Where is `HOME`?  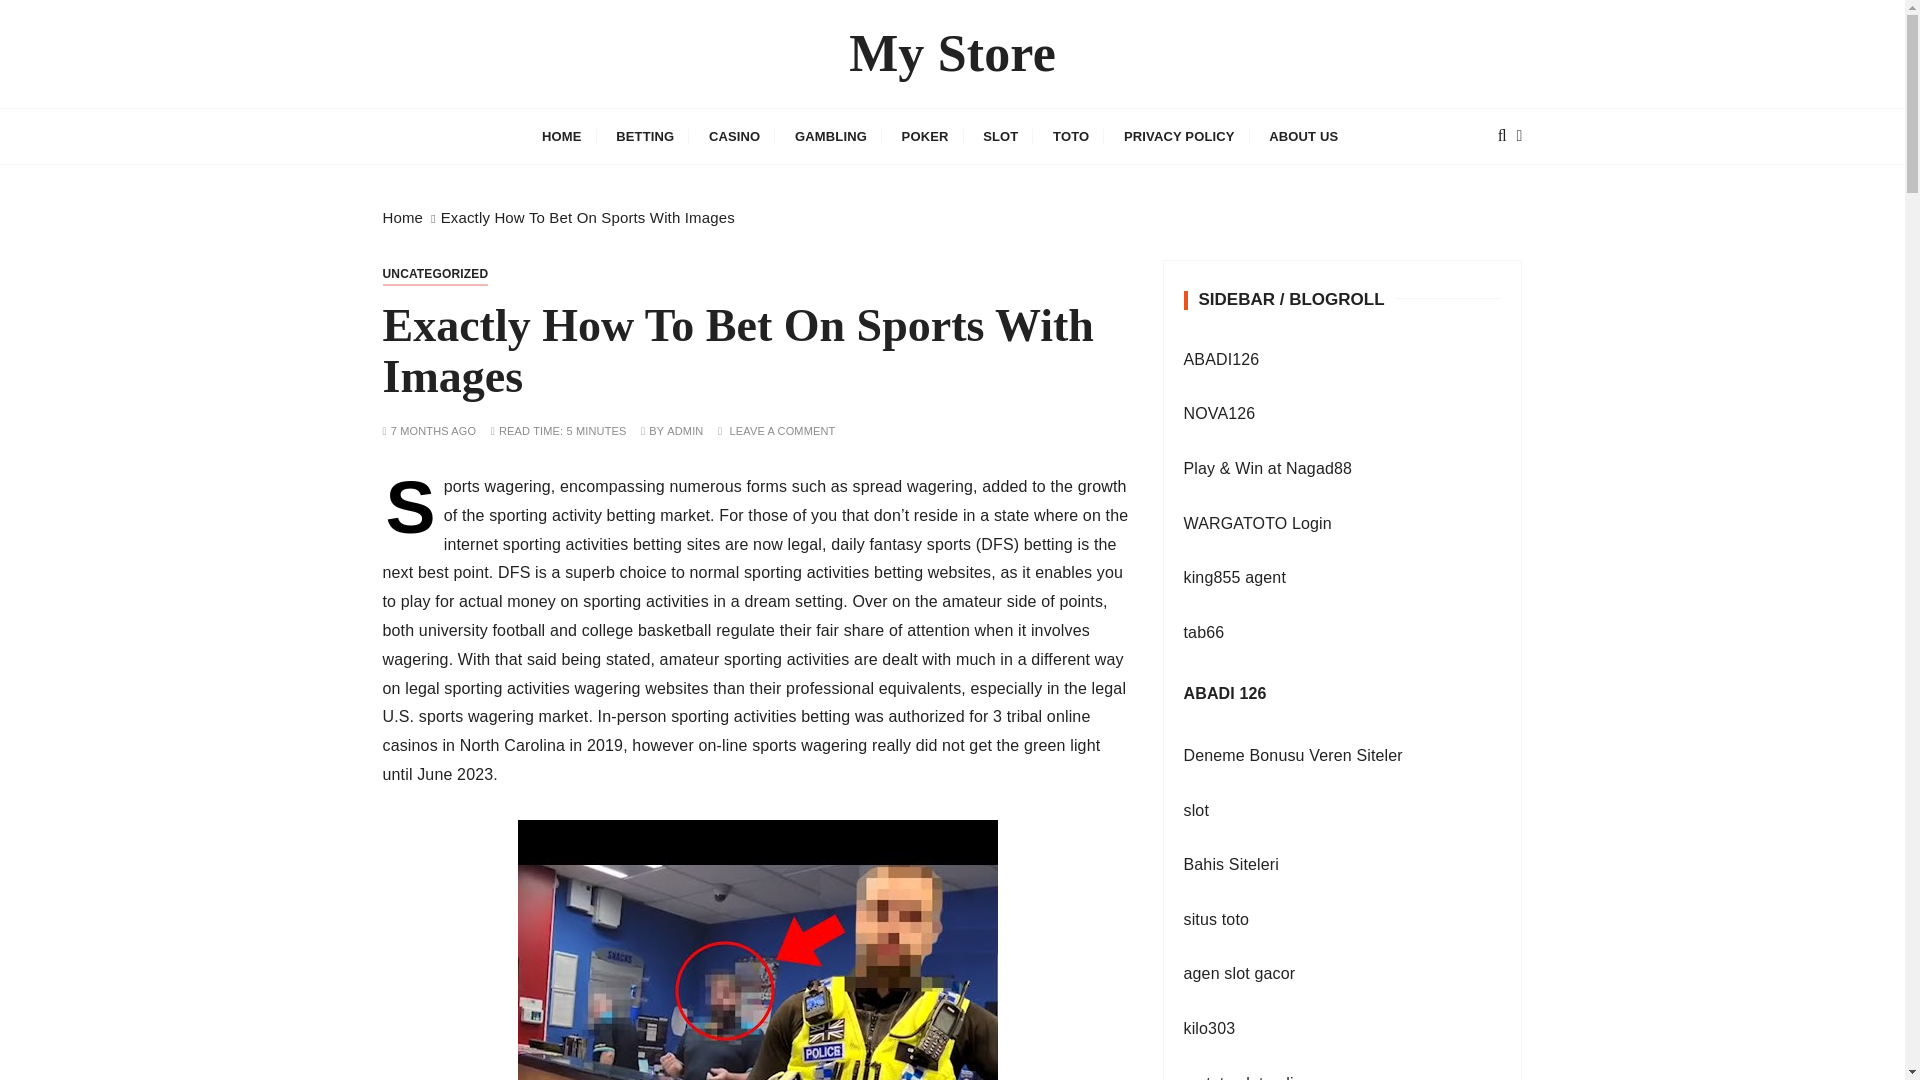
HOME is located at coordinates (562, 136).